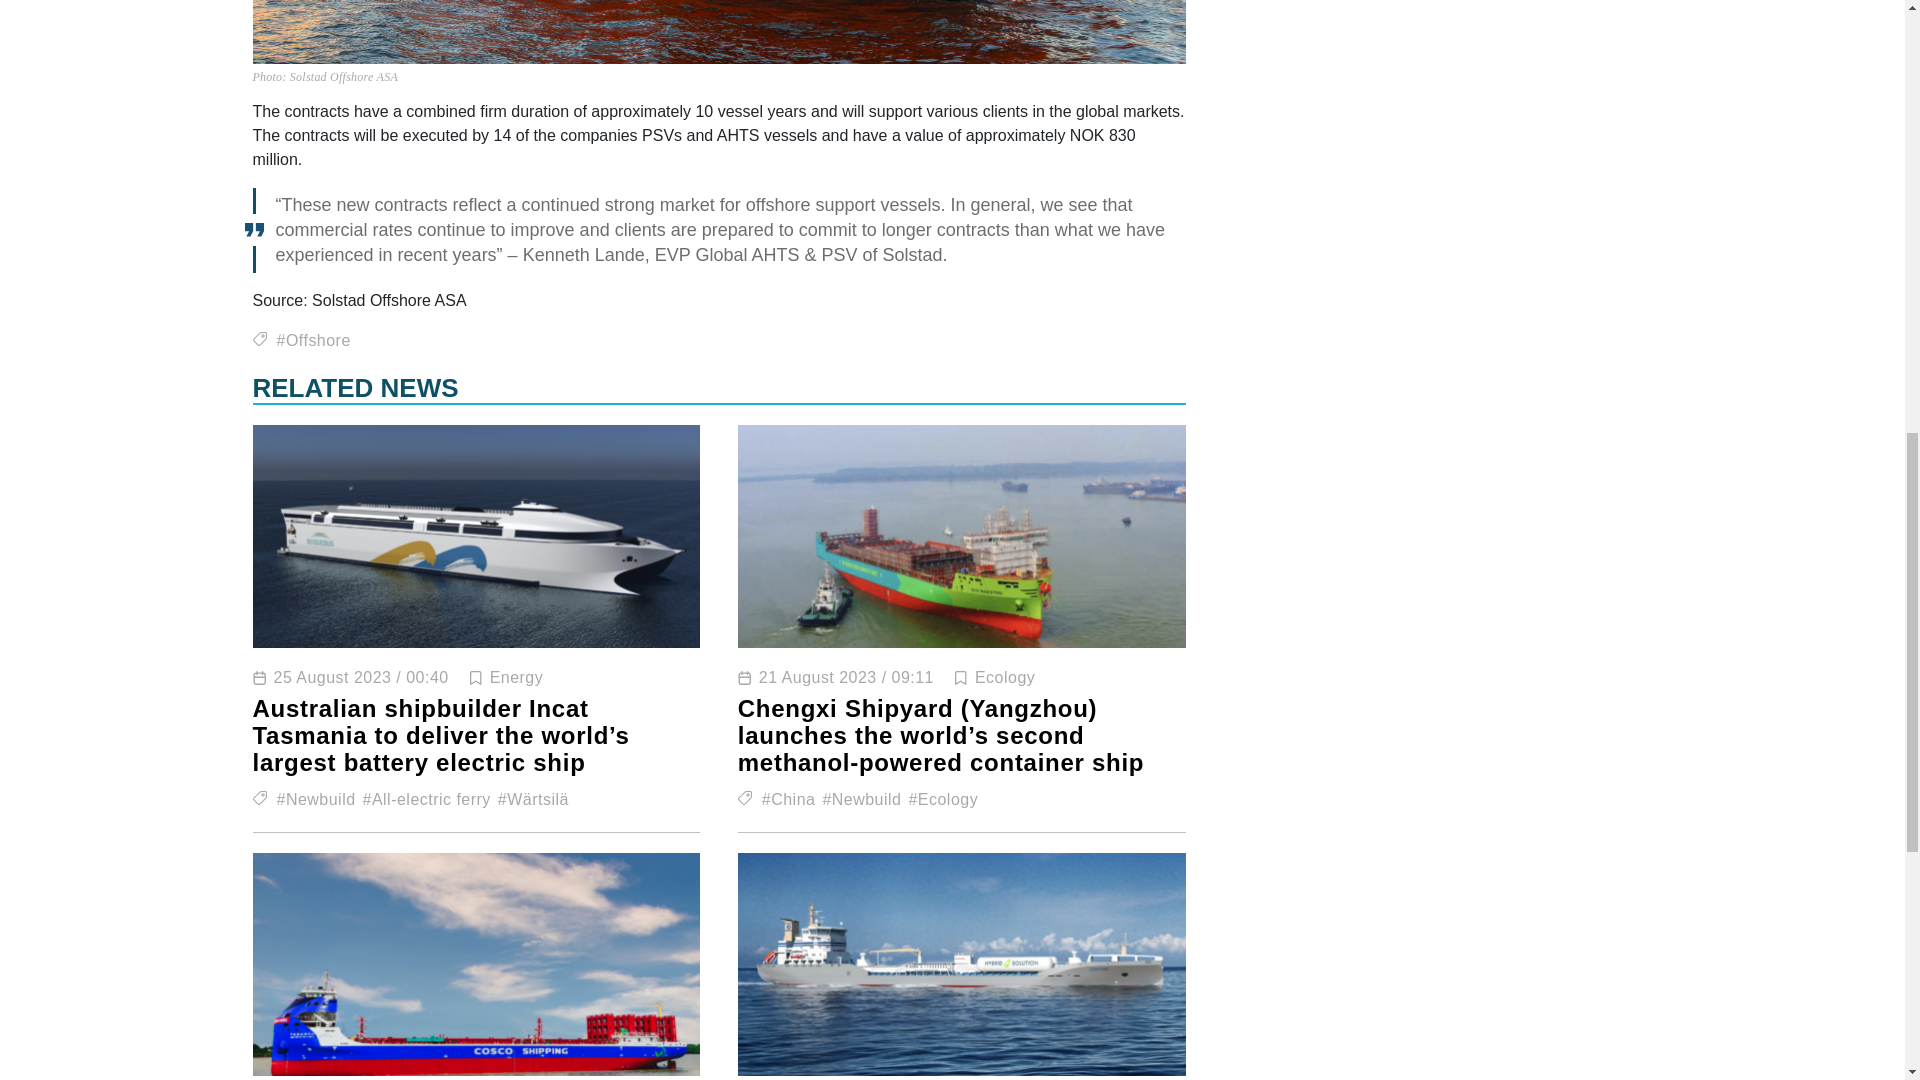 The image size is (1920, 1080). Describe the element at coordinates (516, 677) in the screenshot. I see `Energy` at that location.